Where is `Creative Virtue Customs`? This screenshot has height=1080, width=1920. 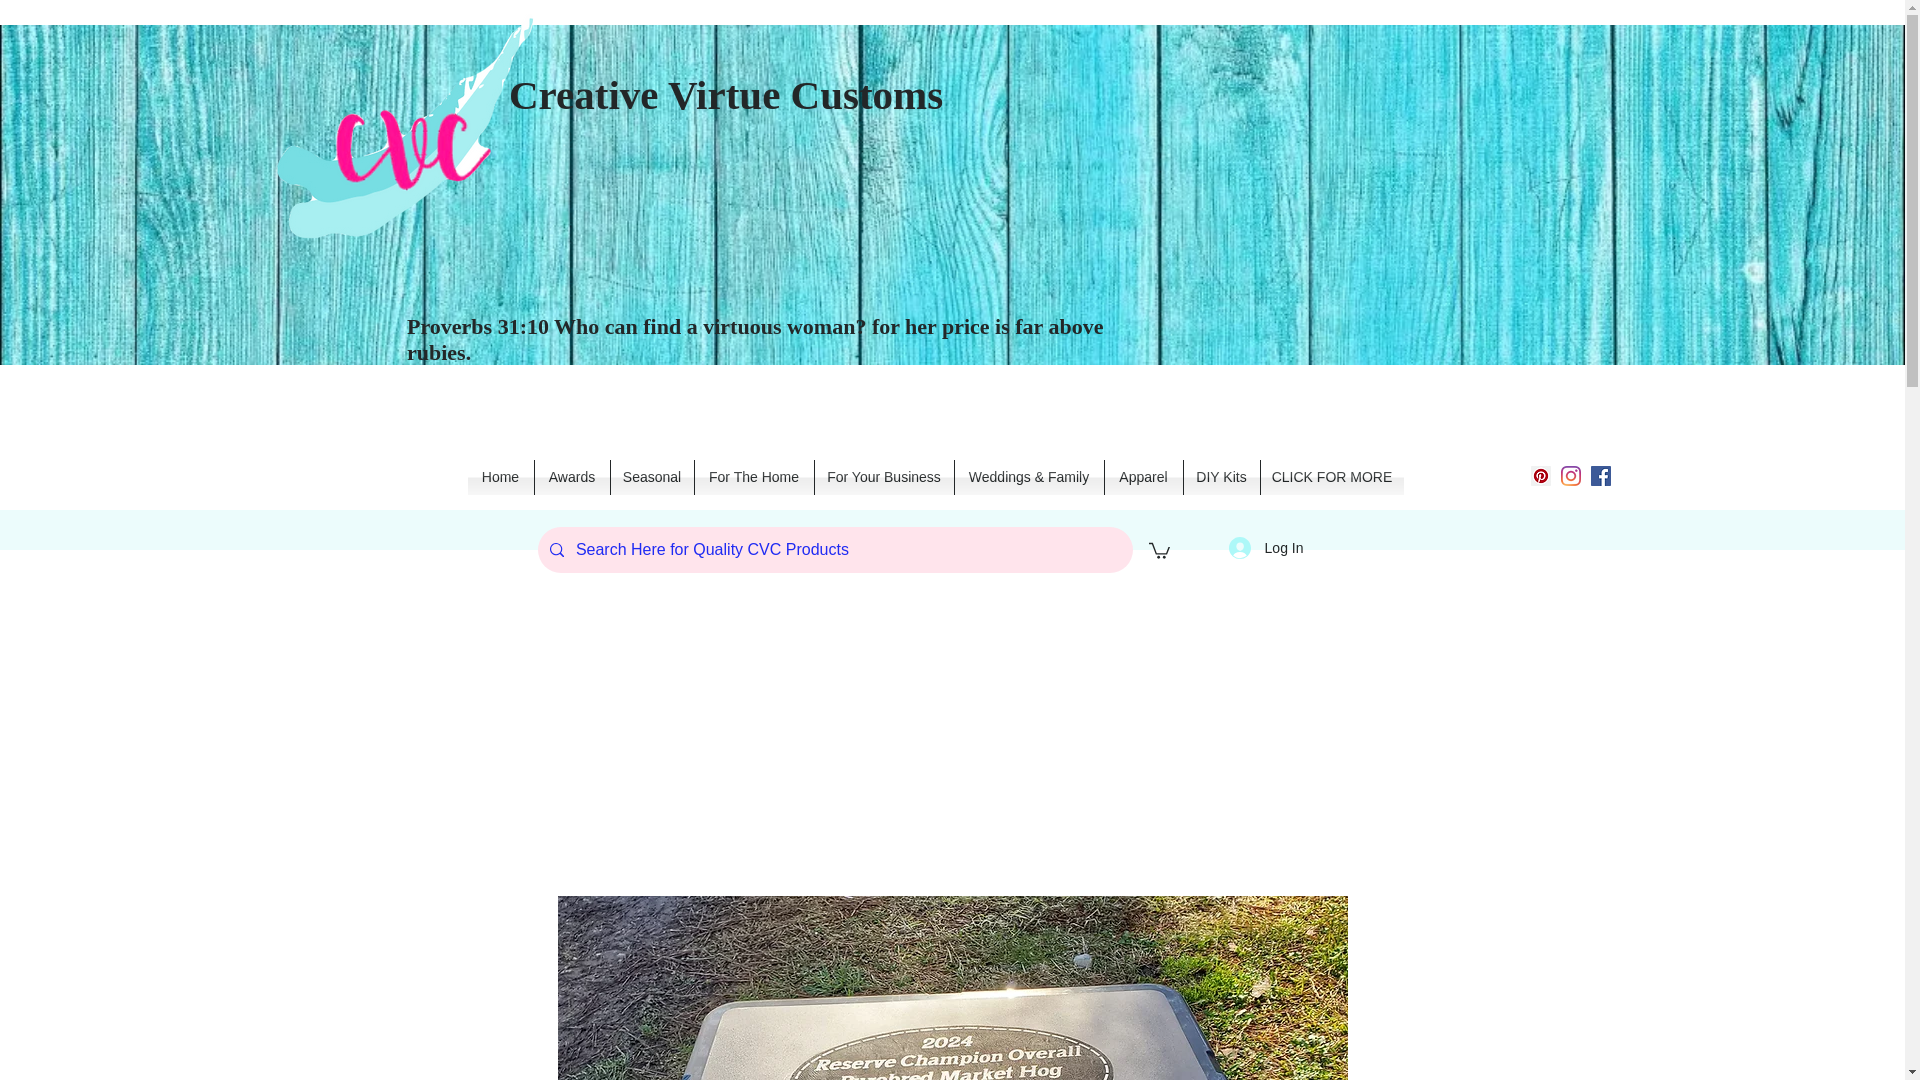 Creative Virtue Customs is located at coordinates (725, 94).